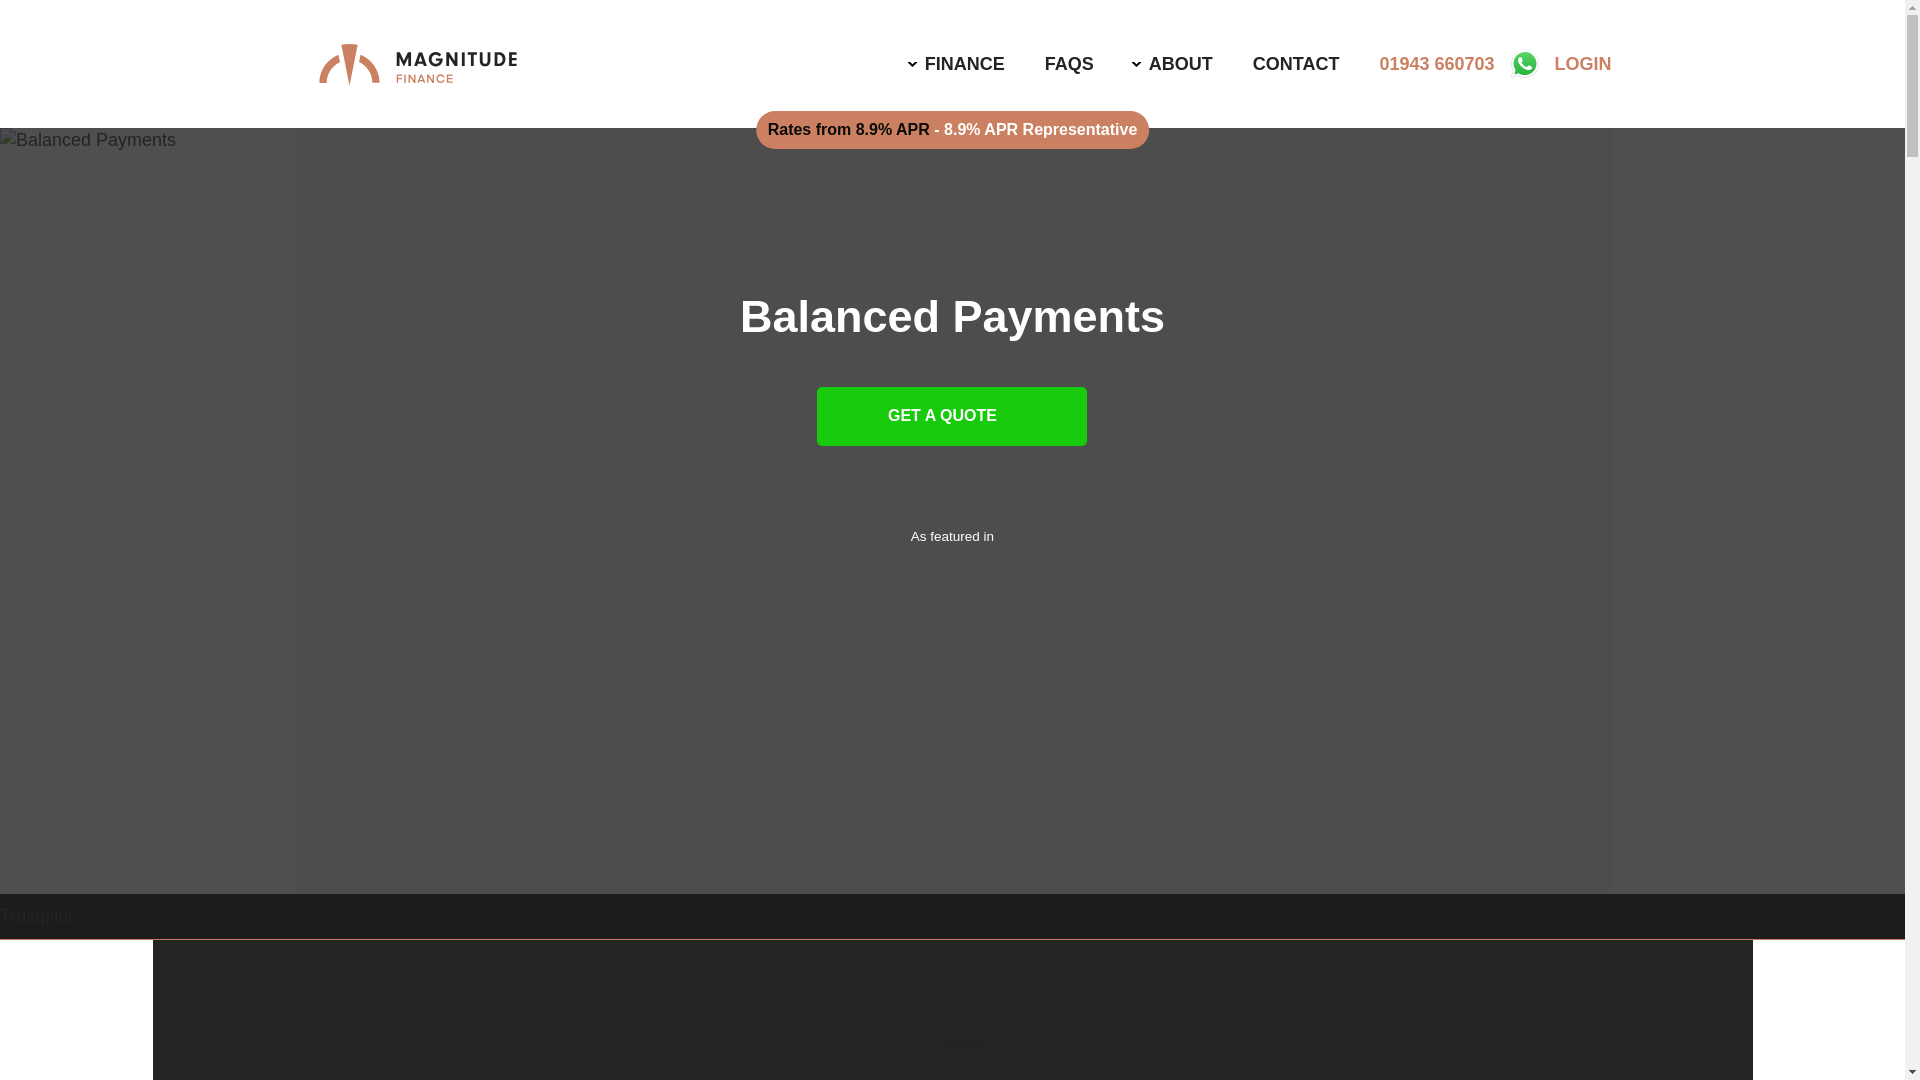 The width and height of the screenshot is (1920, 1080). What do you see at coordinates (417, 64) in the screenshot?
I see `Magnitude` at bounding box center [417, 64].